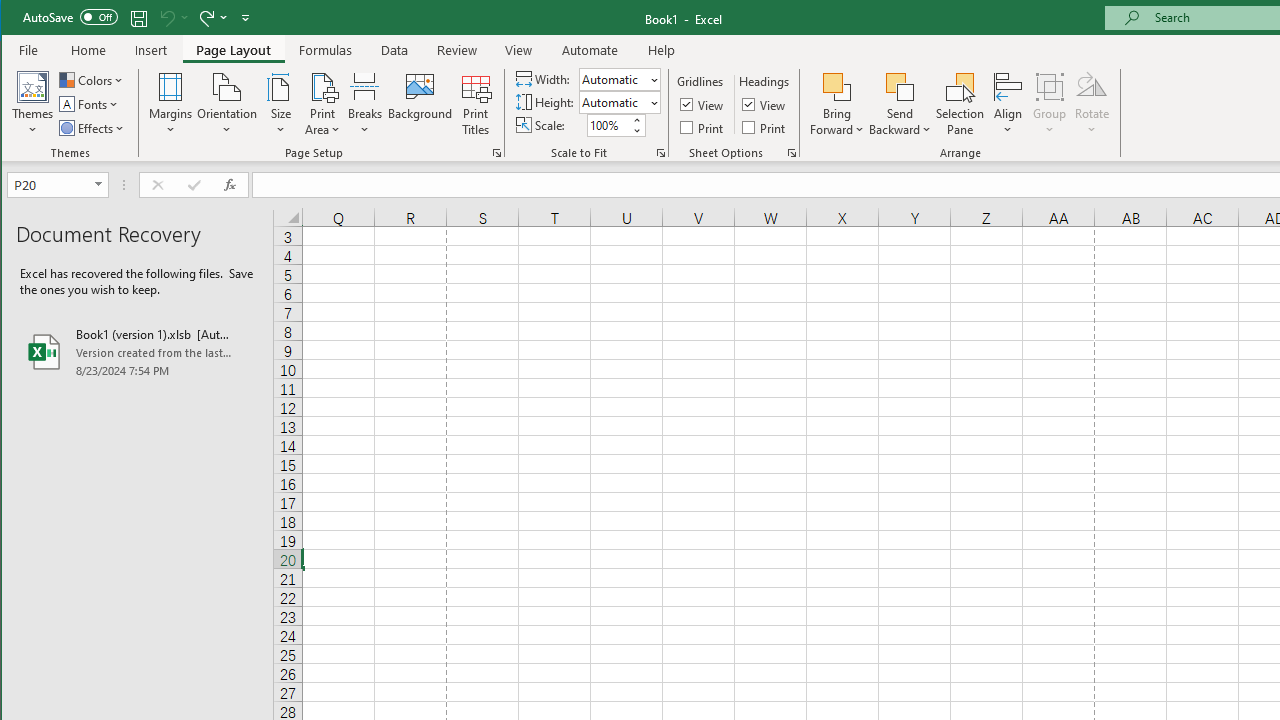  I want to click on Selection Pane..., so click(960, 104).